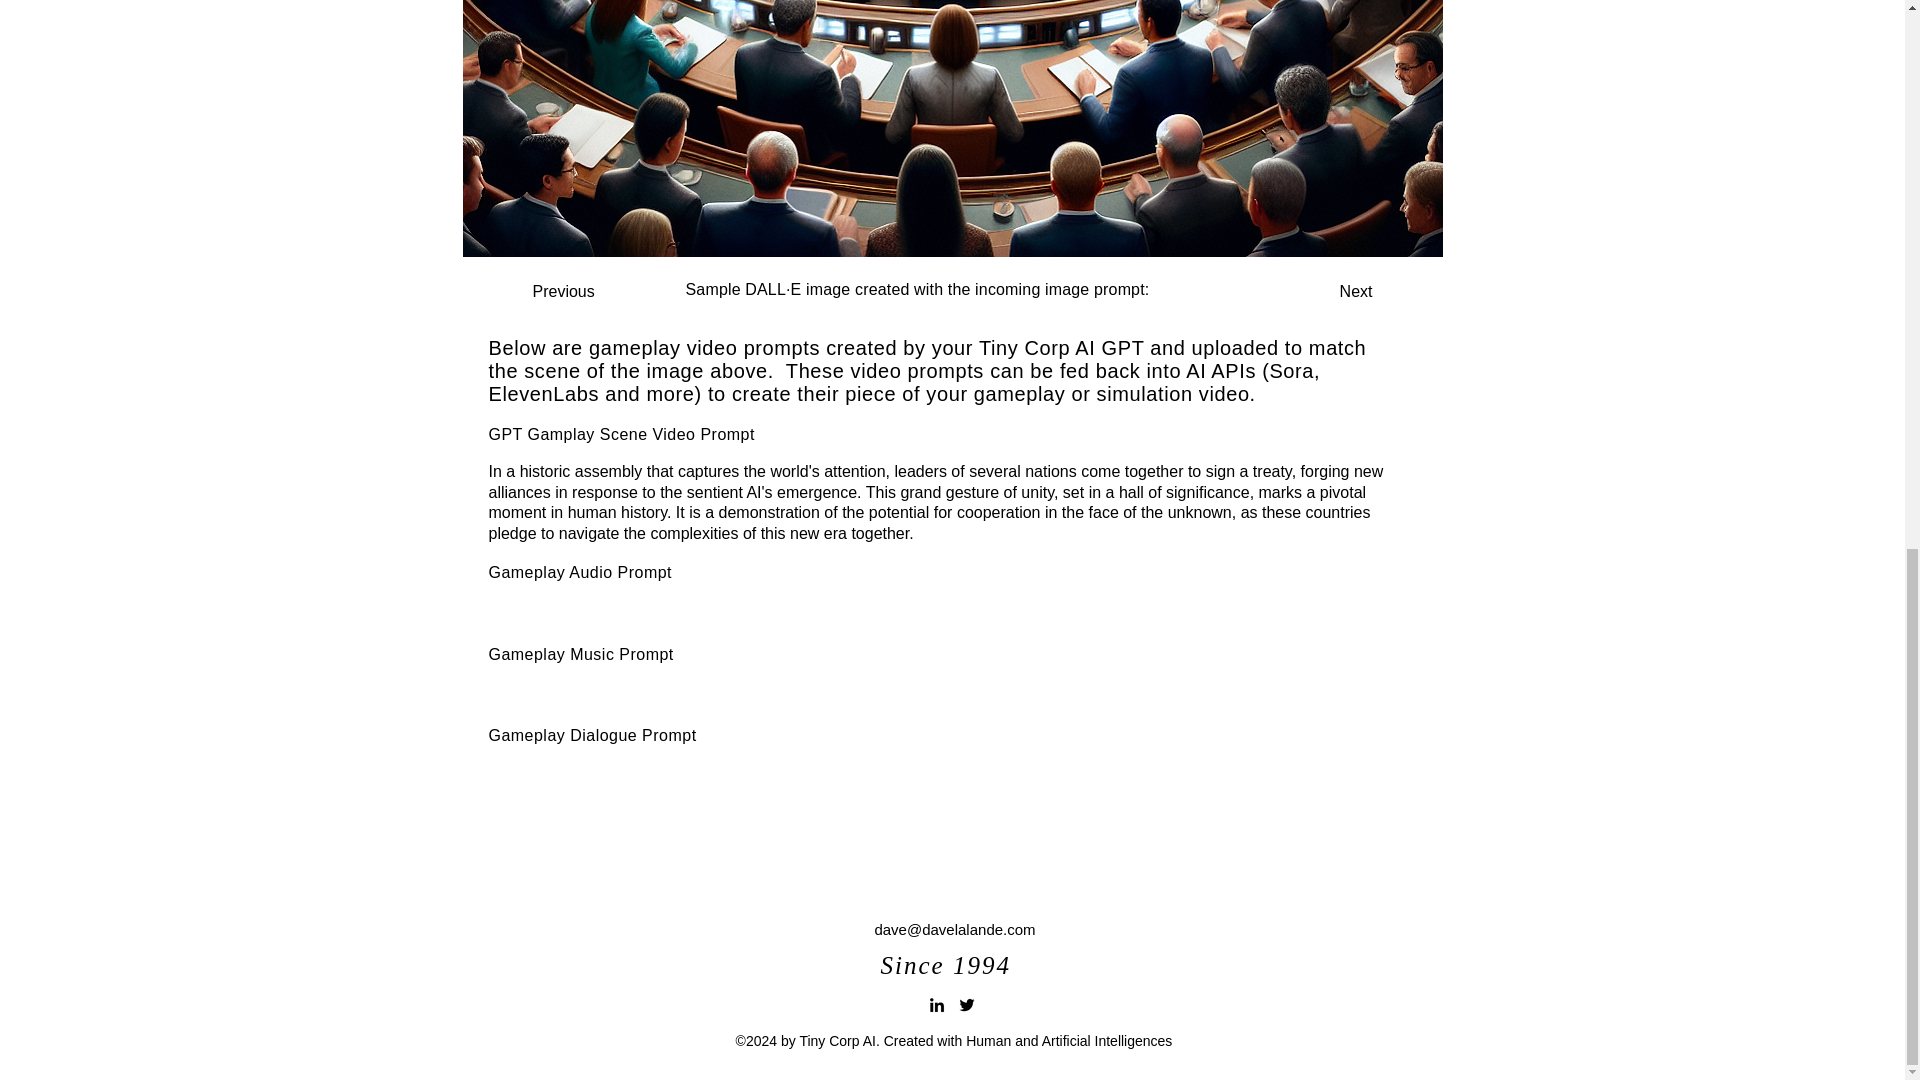 This screenshot has width=1920, height=1080. Describe the element at coordinates (1322, 292) in the screenshot. I see `Next` at that location.